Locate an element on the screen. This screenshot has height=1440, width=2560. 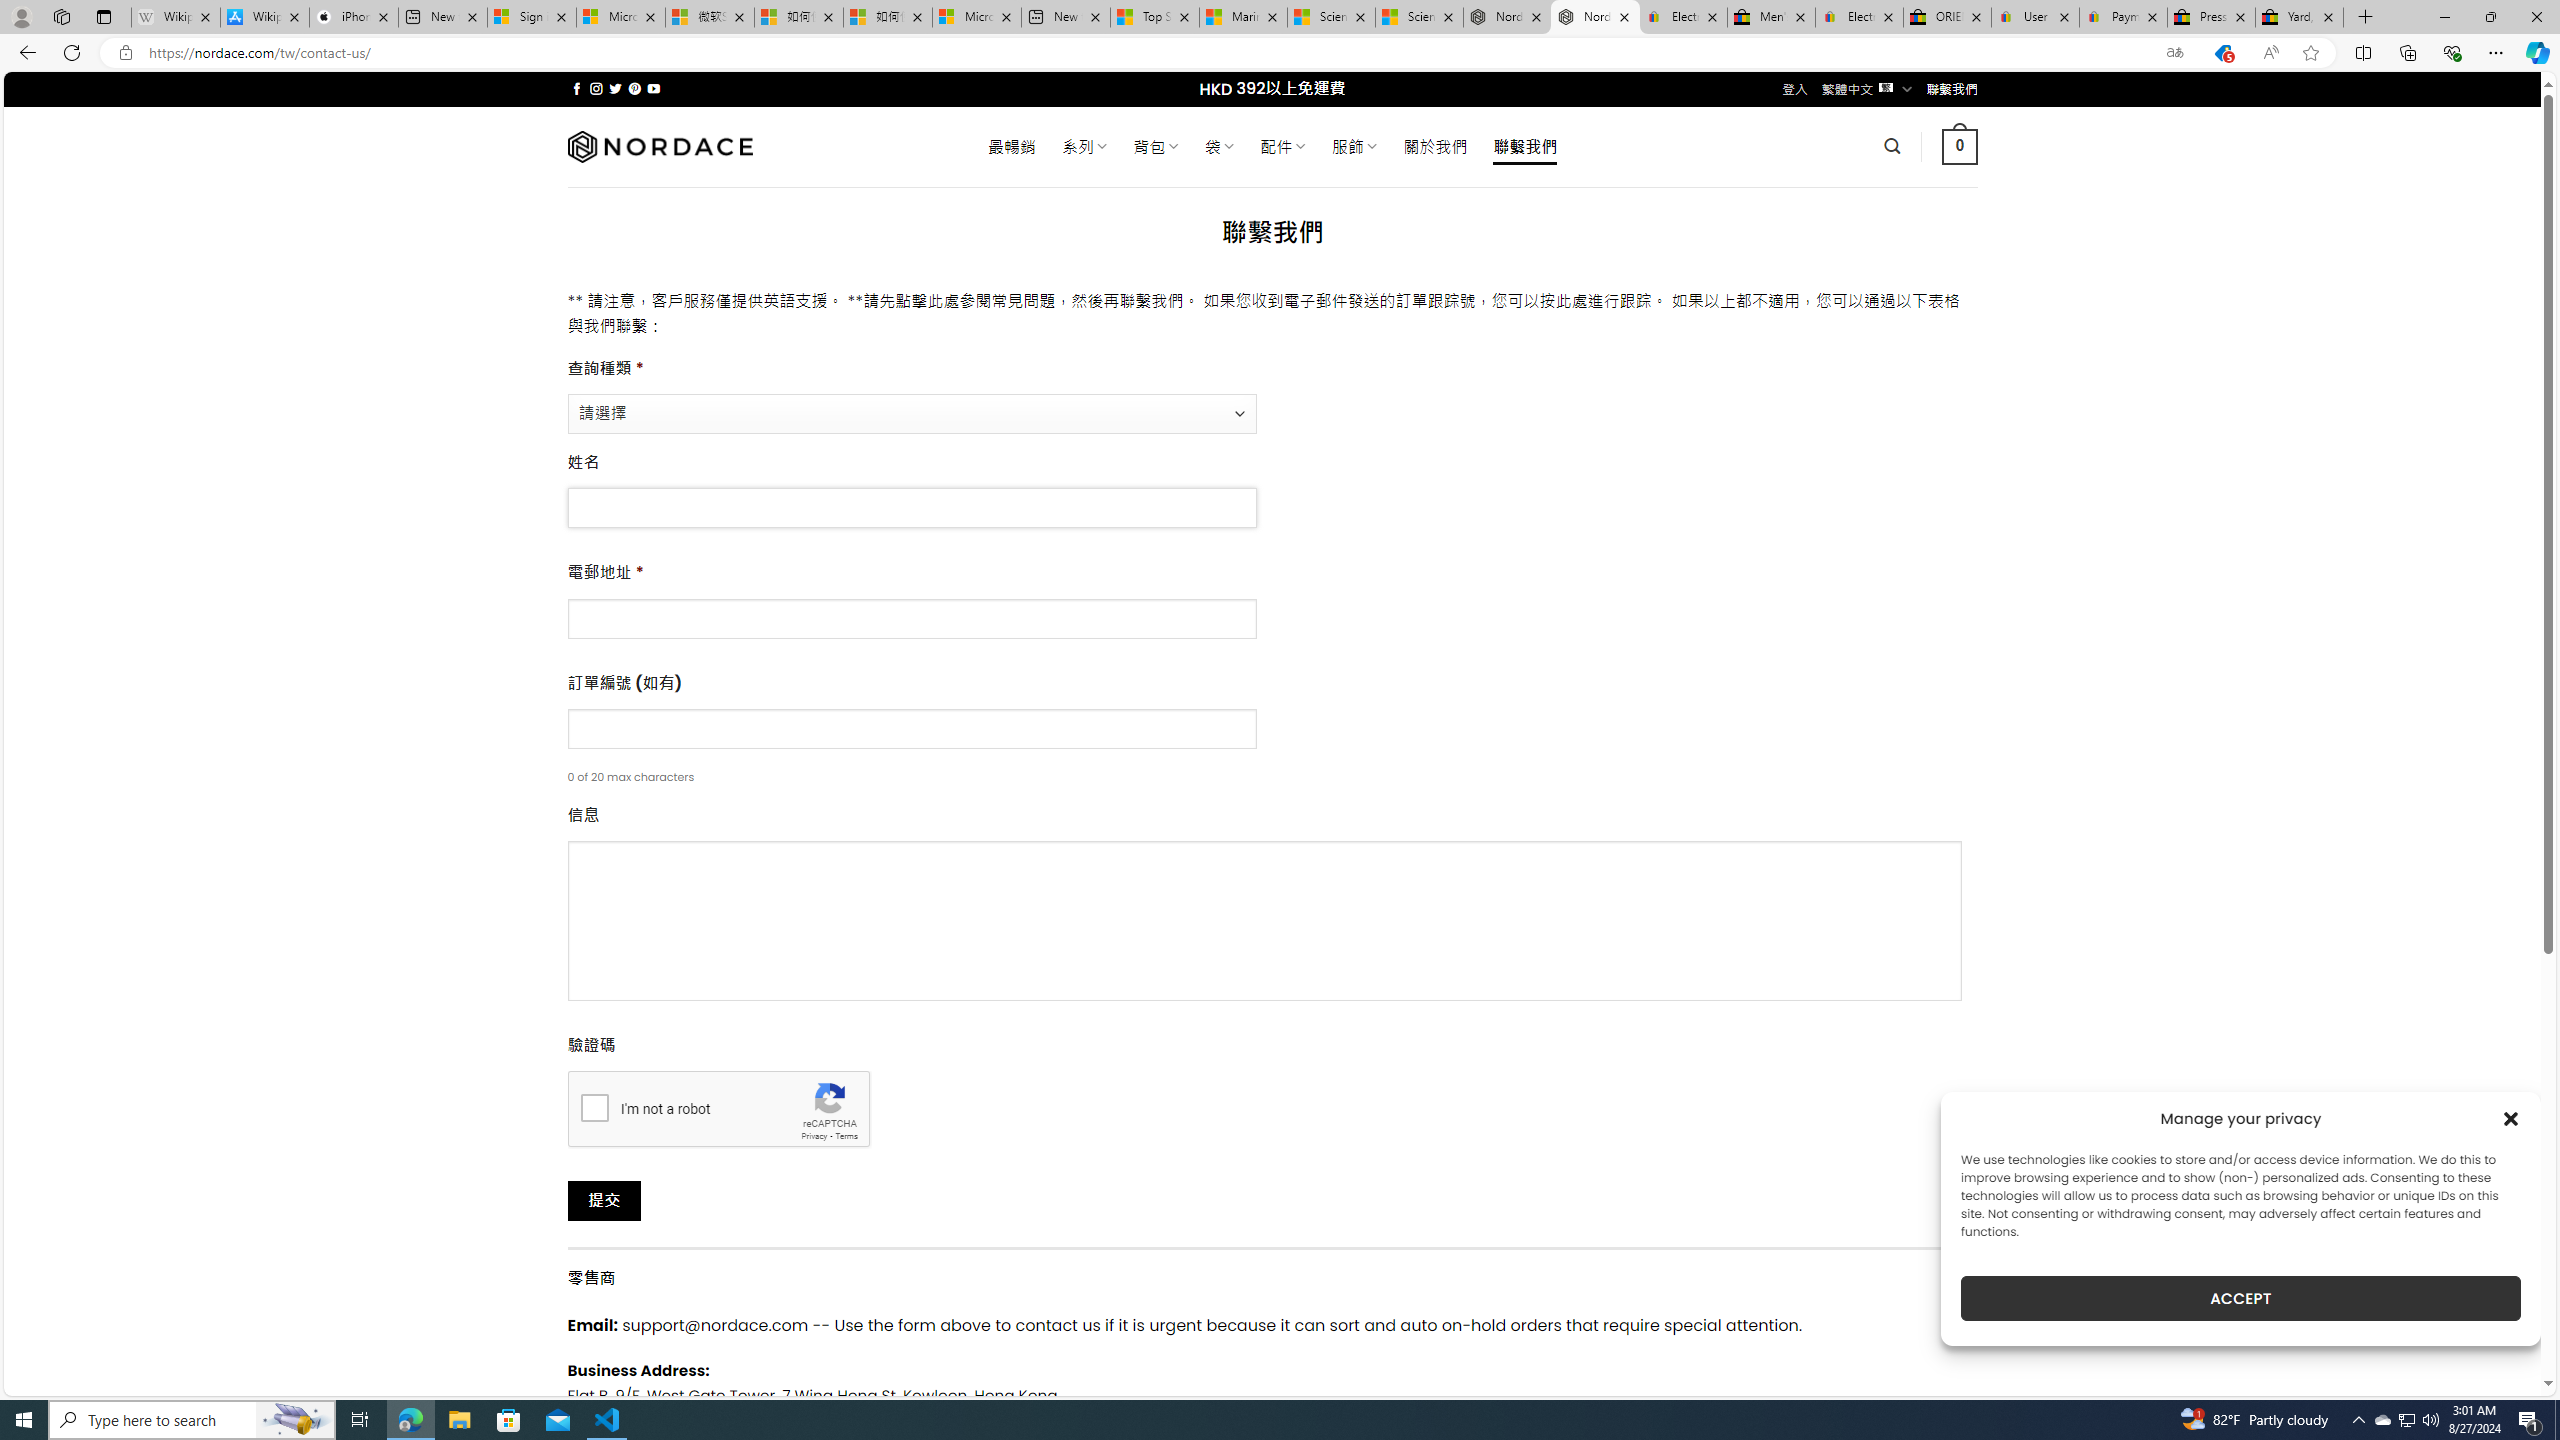
Follow on Instagram is located at coordinates (596, 88).